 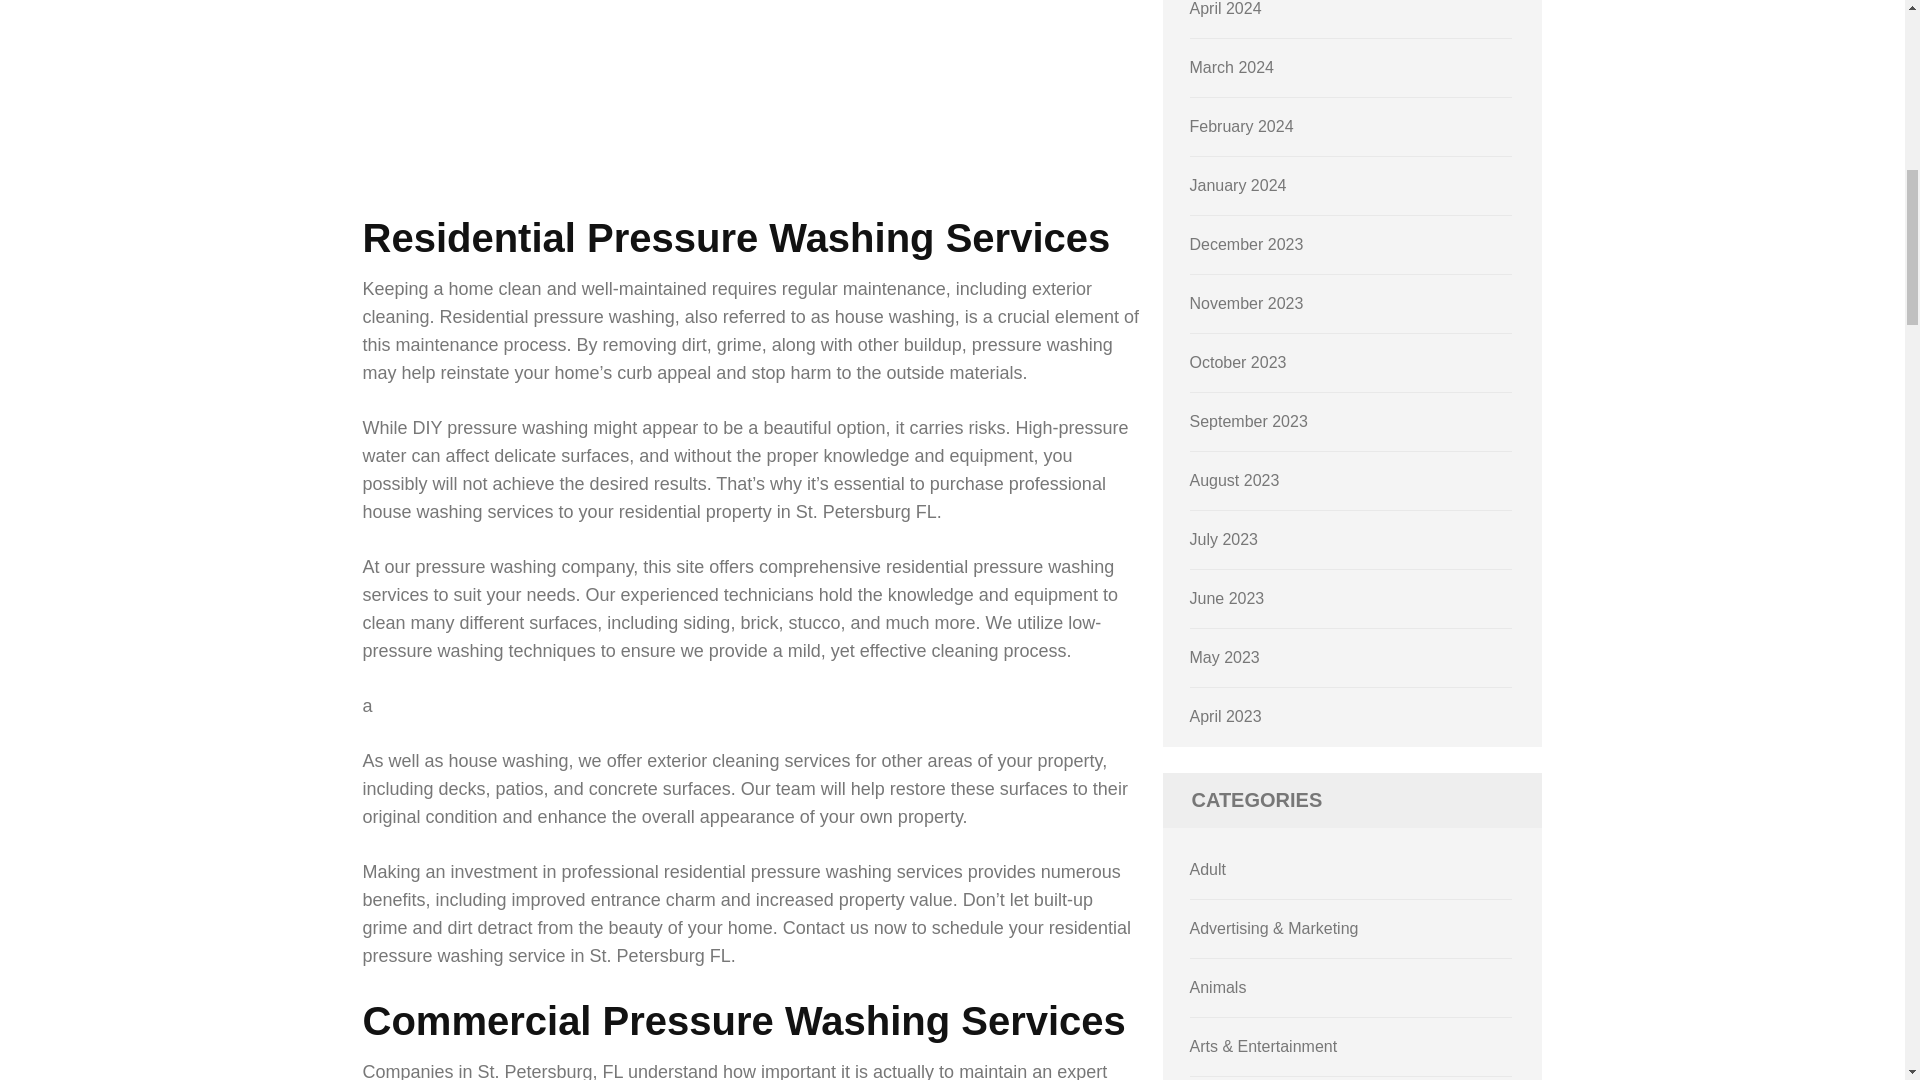 What do you see at coordinates (1226, 716) in the screenshot?
I see `April 2023` at bounding box center [1226, 716].